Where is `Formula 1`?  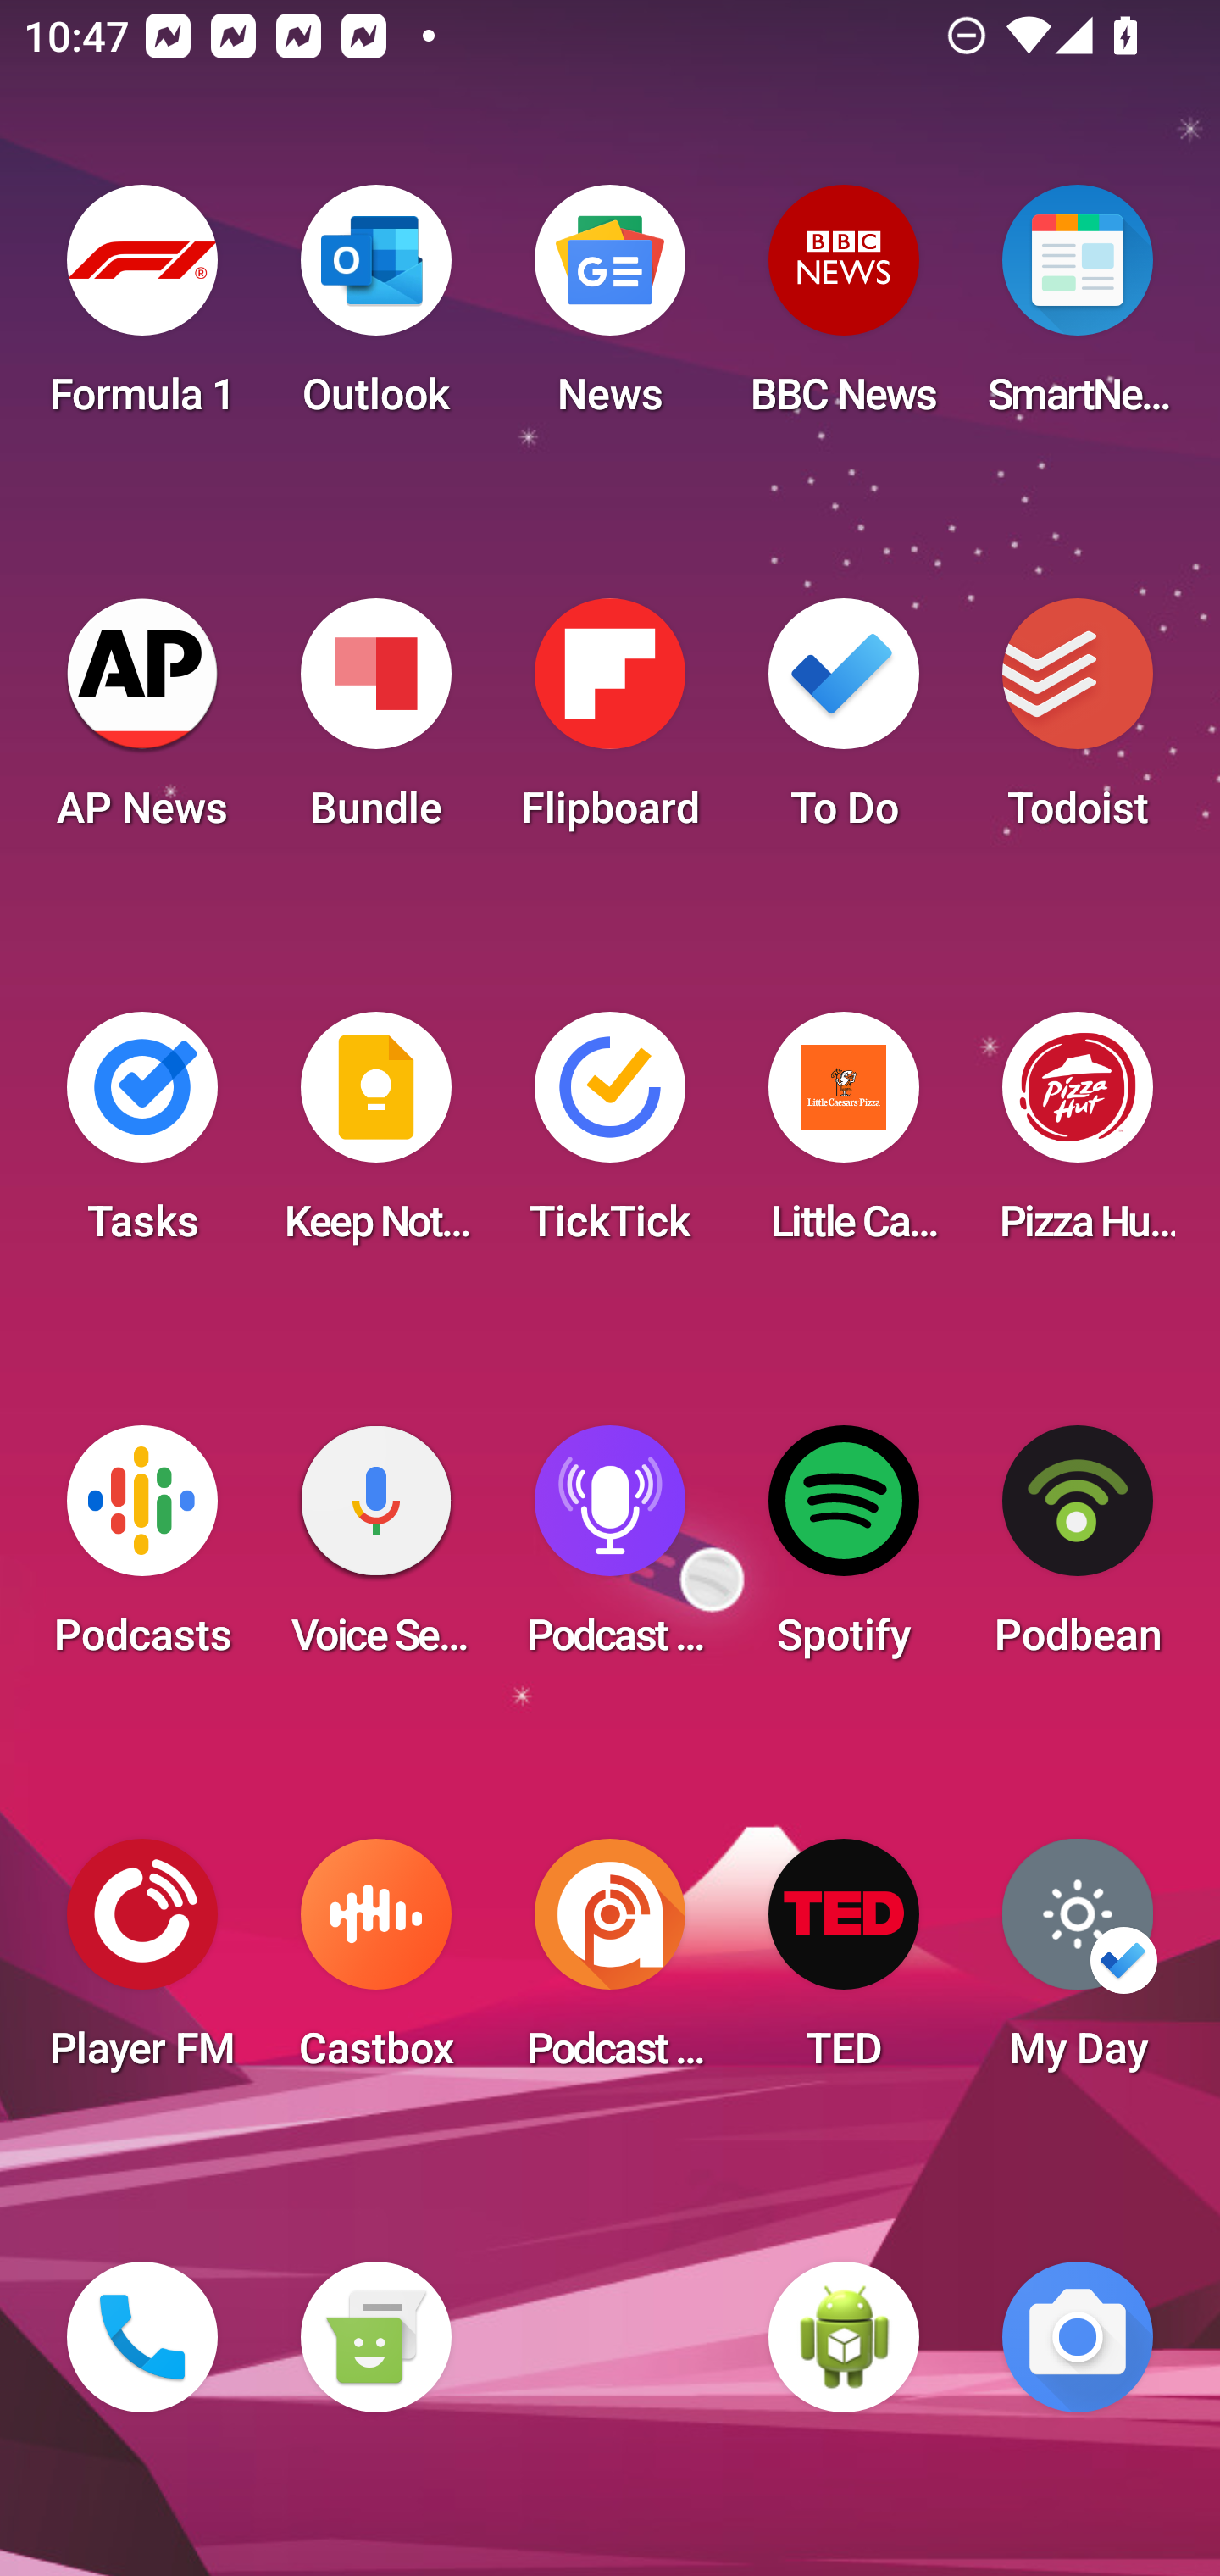
Formula 1 is located at coordinates (142, 310).